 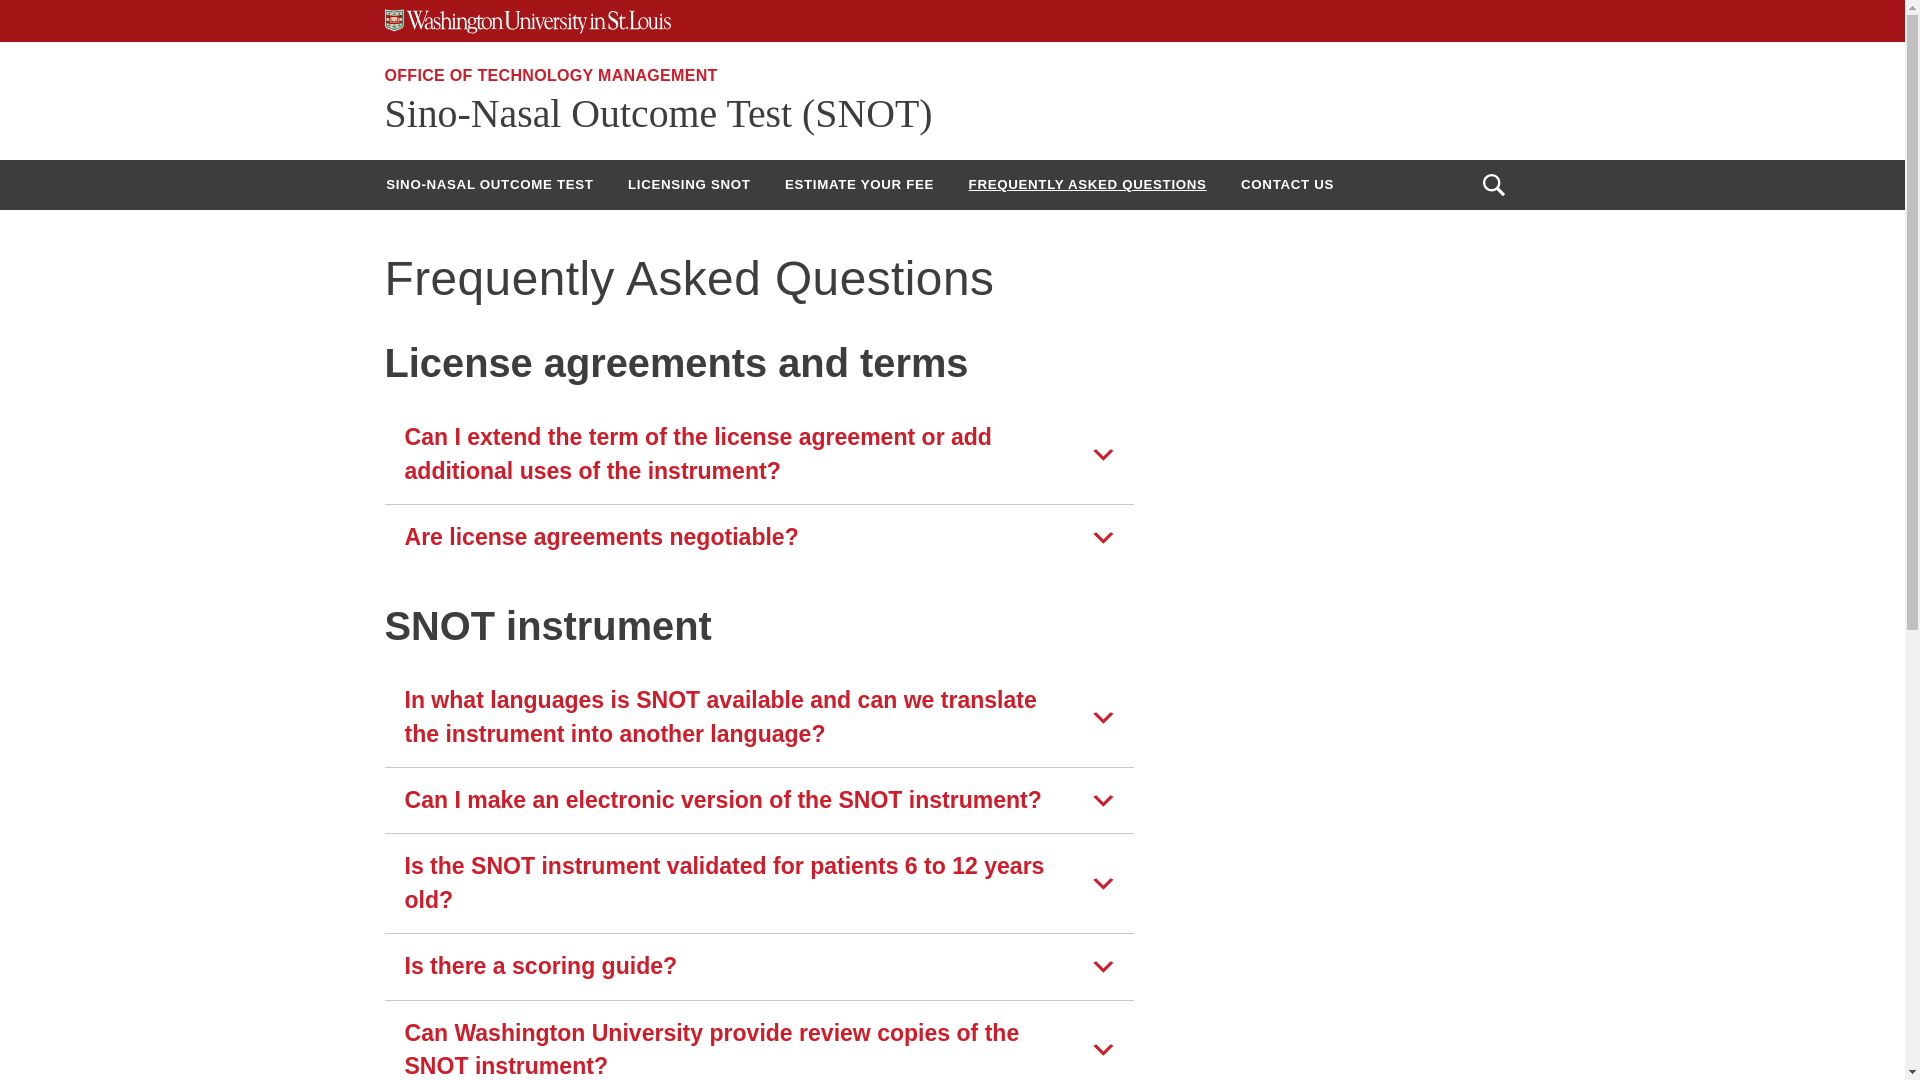 What do you see at coordinates (1493, 185) in the screenshot?
I see `Open Search` at bounding box center [1493, 185].